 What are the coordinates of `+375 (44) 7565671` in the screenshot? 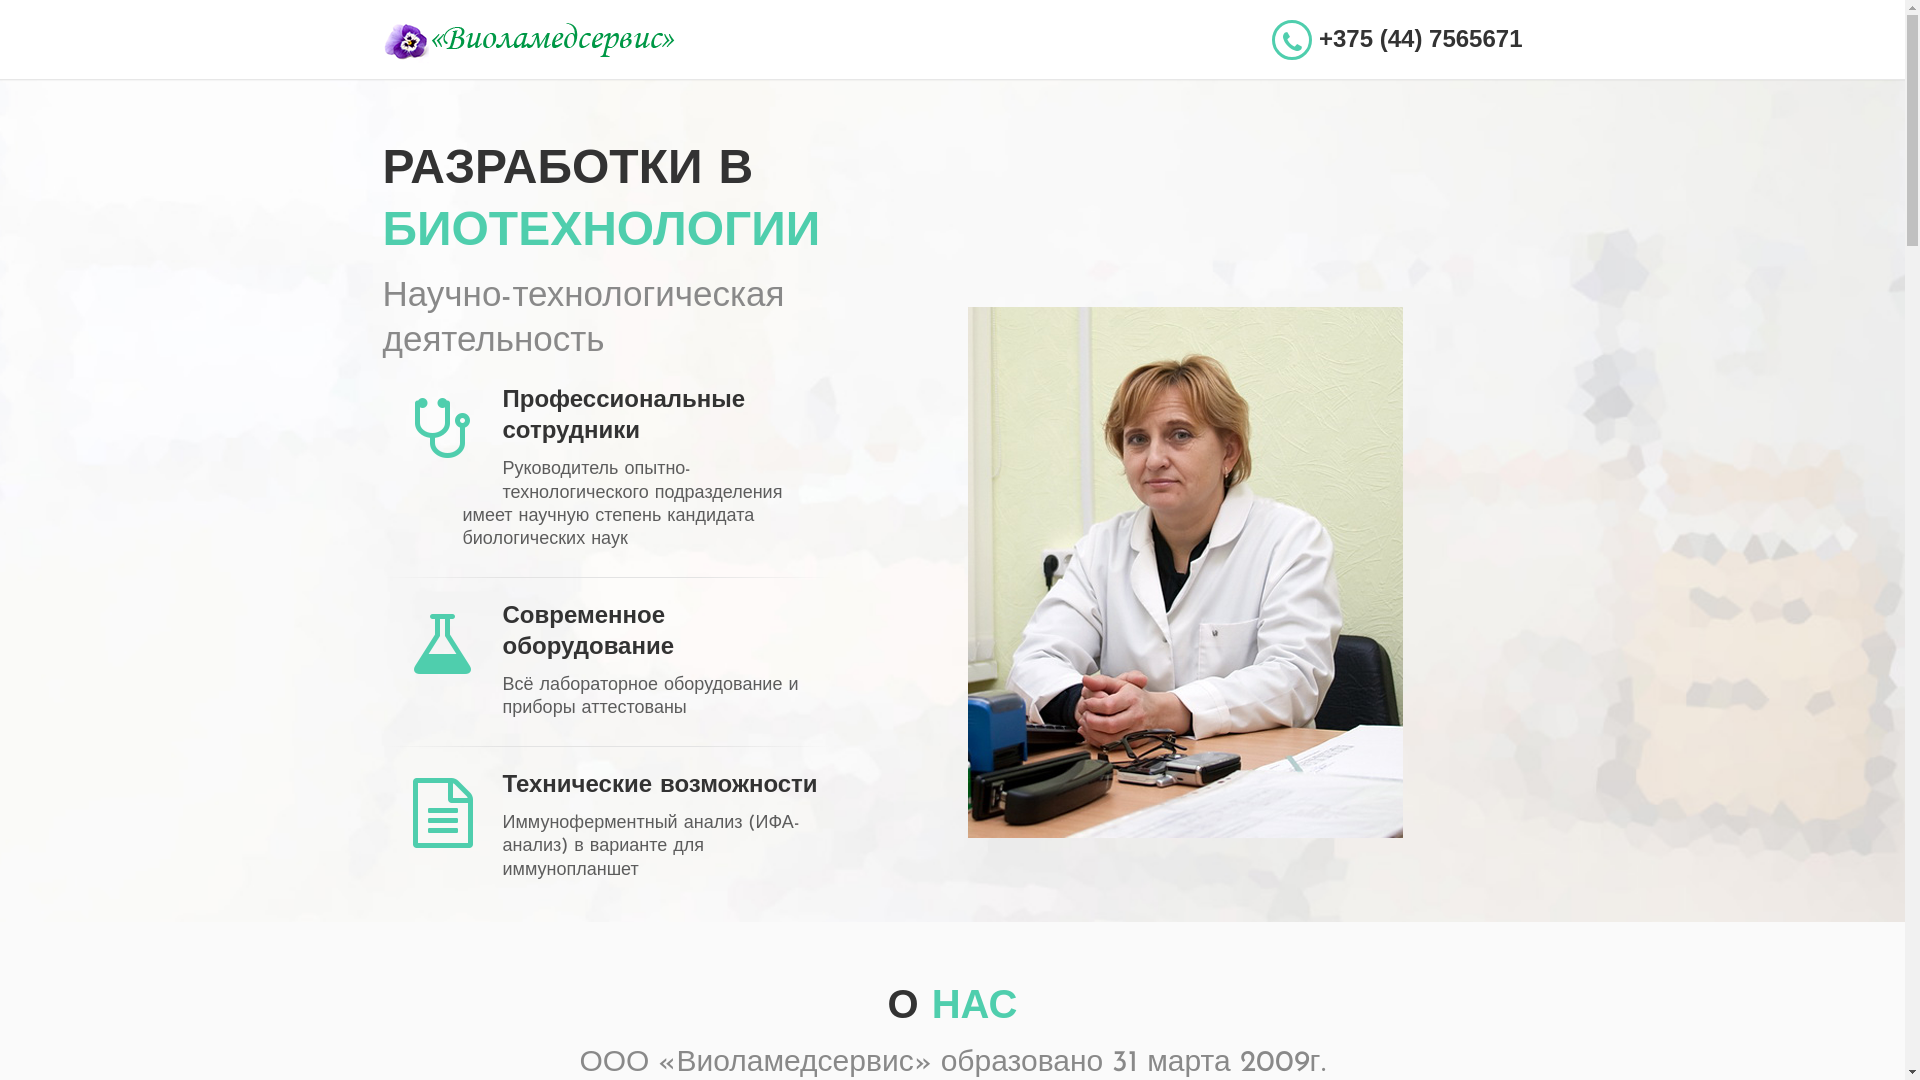 It's located at (1397, 39).